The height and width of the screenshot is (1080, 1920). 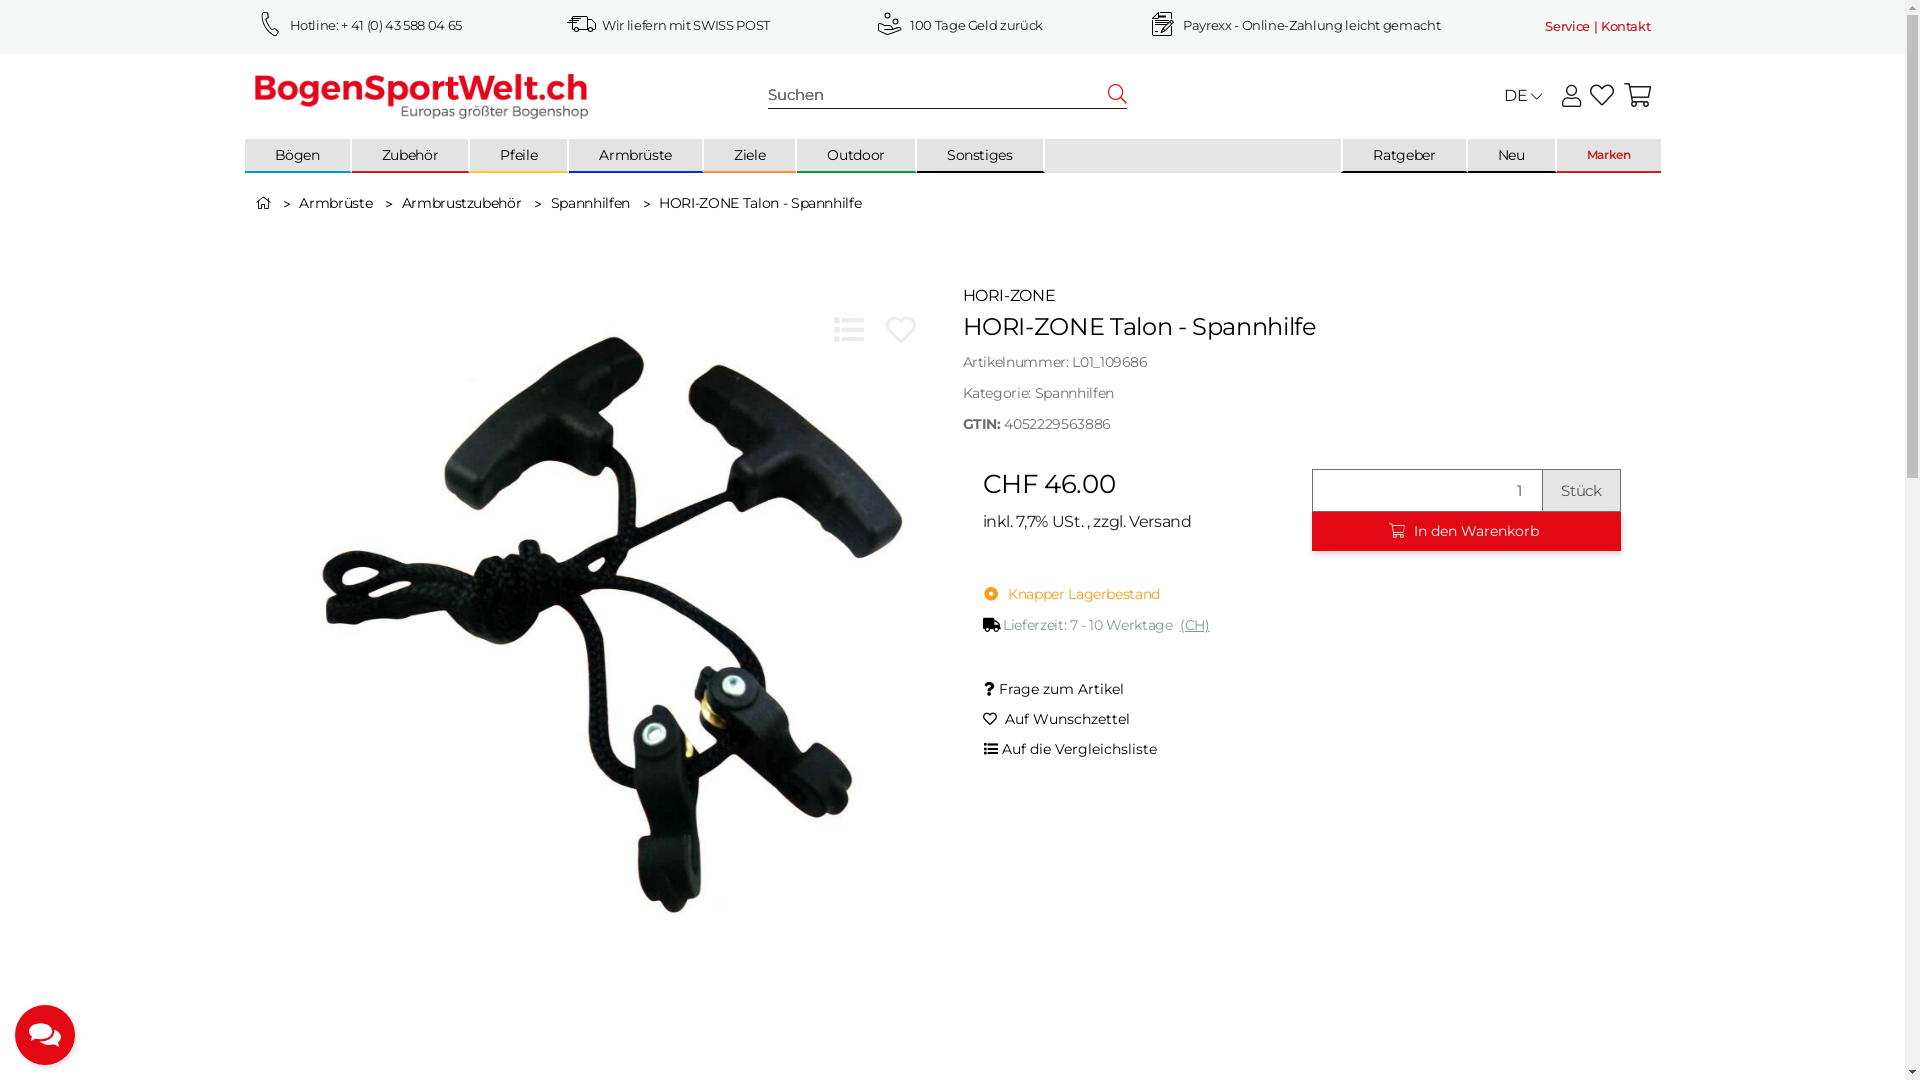 What do you see at coordinates (750, 155) in the screenshot?
I see `Ziele` at bounding box center [750, 155].